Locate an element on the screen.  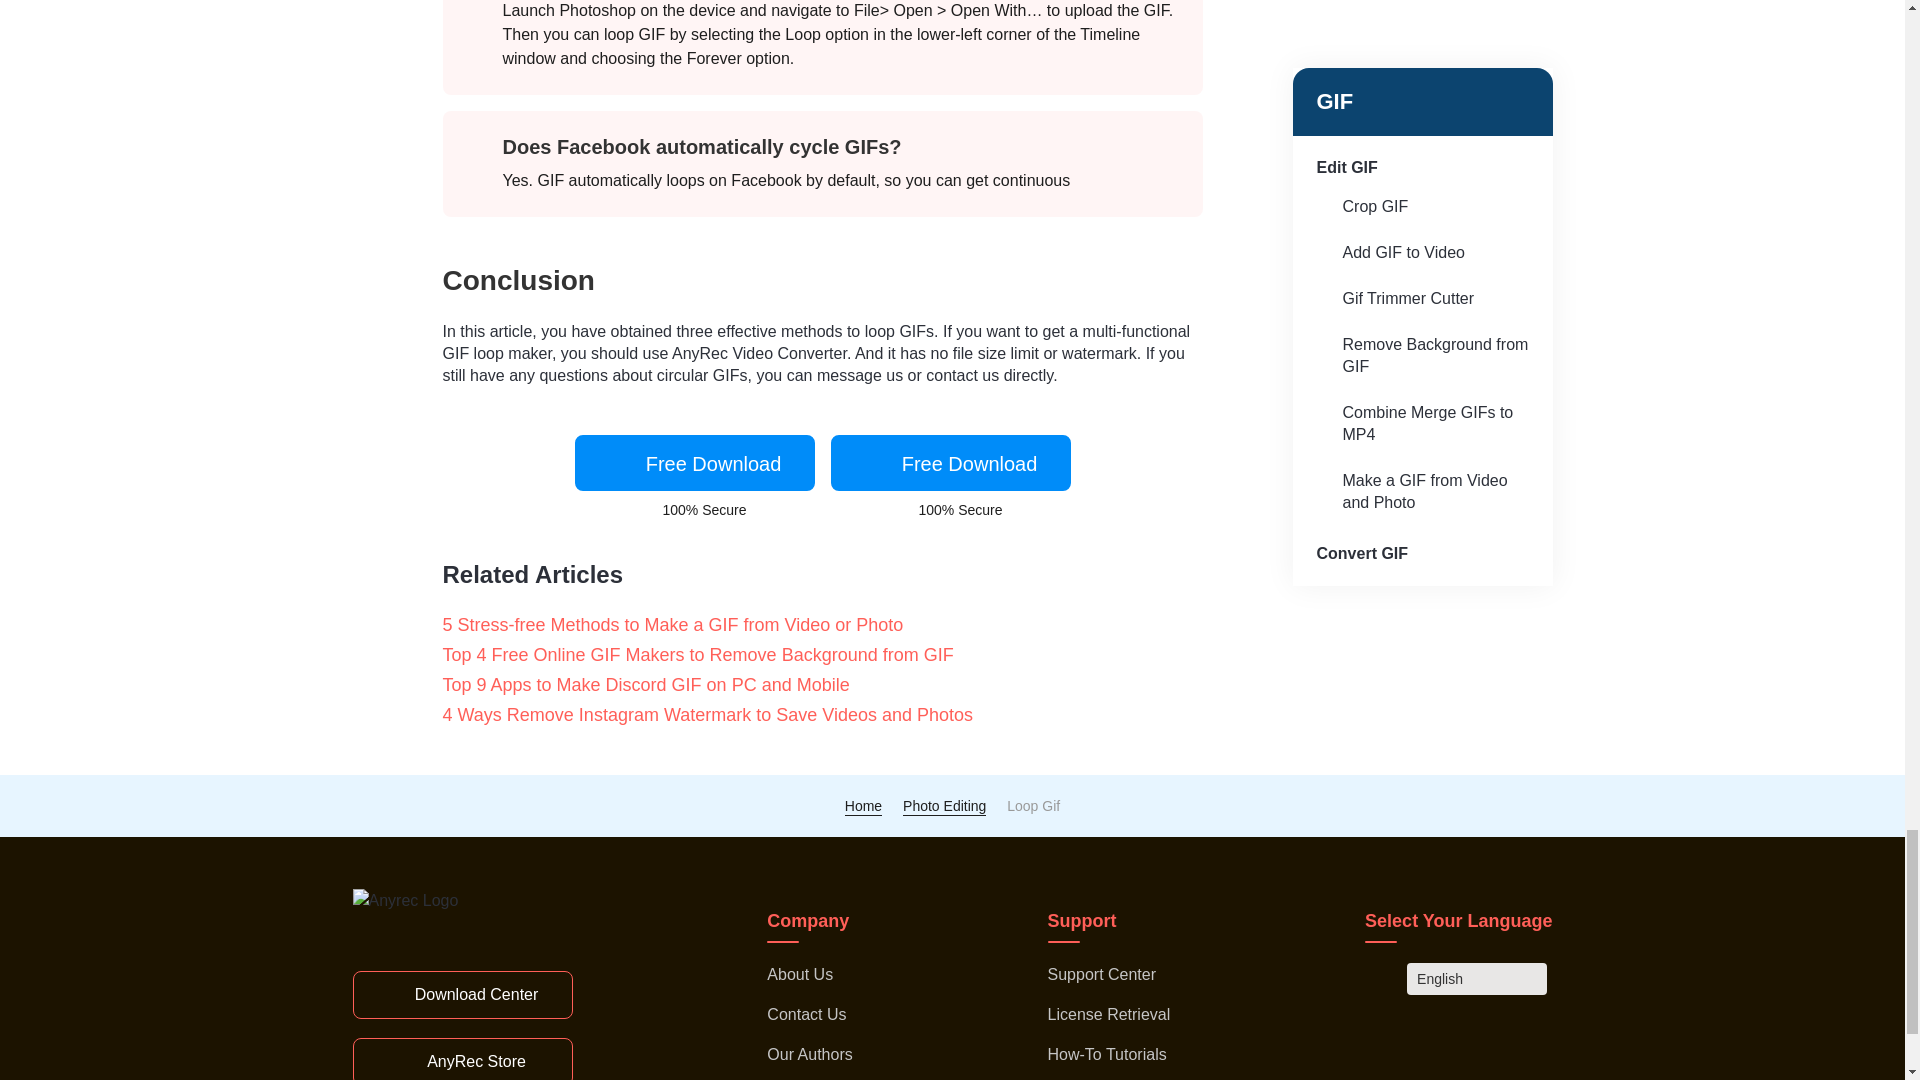
5 Stress-free Methods to Make a GIF from Video or Photo is located at coordinates (692, 625).